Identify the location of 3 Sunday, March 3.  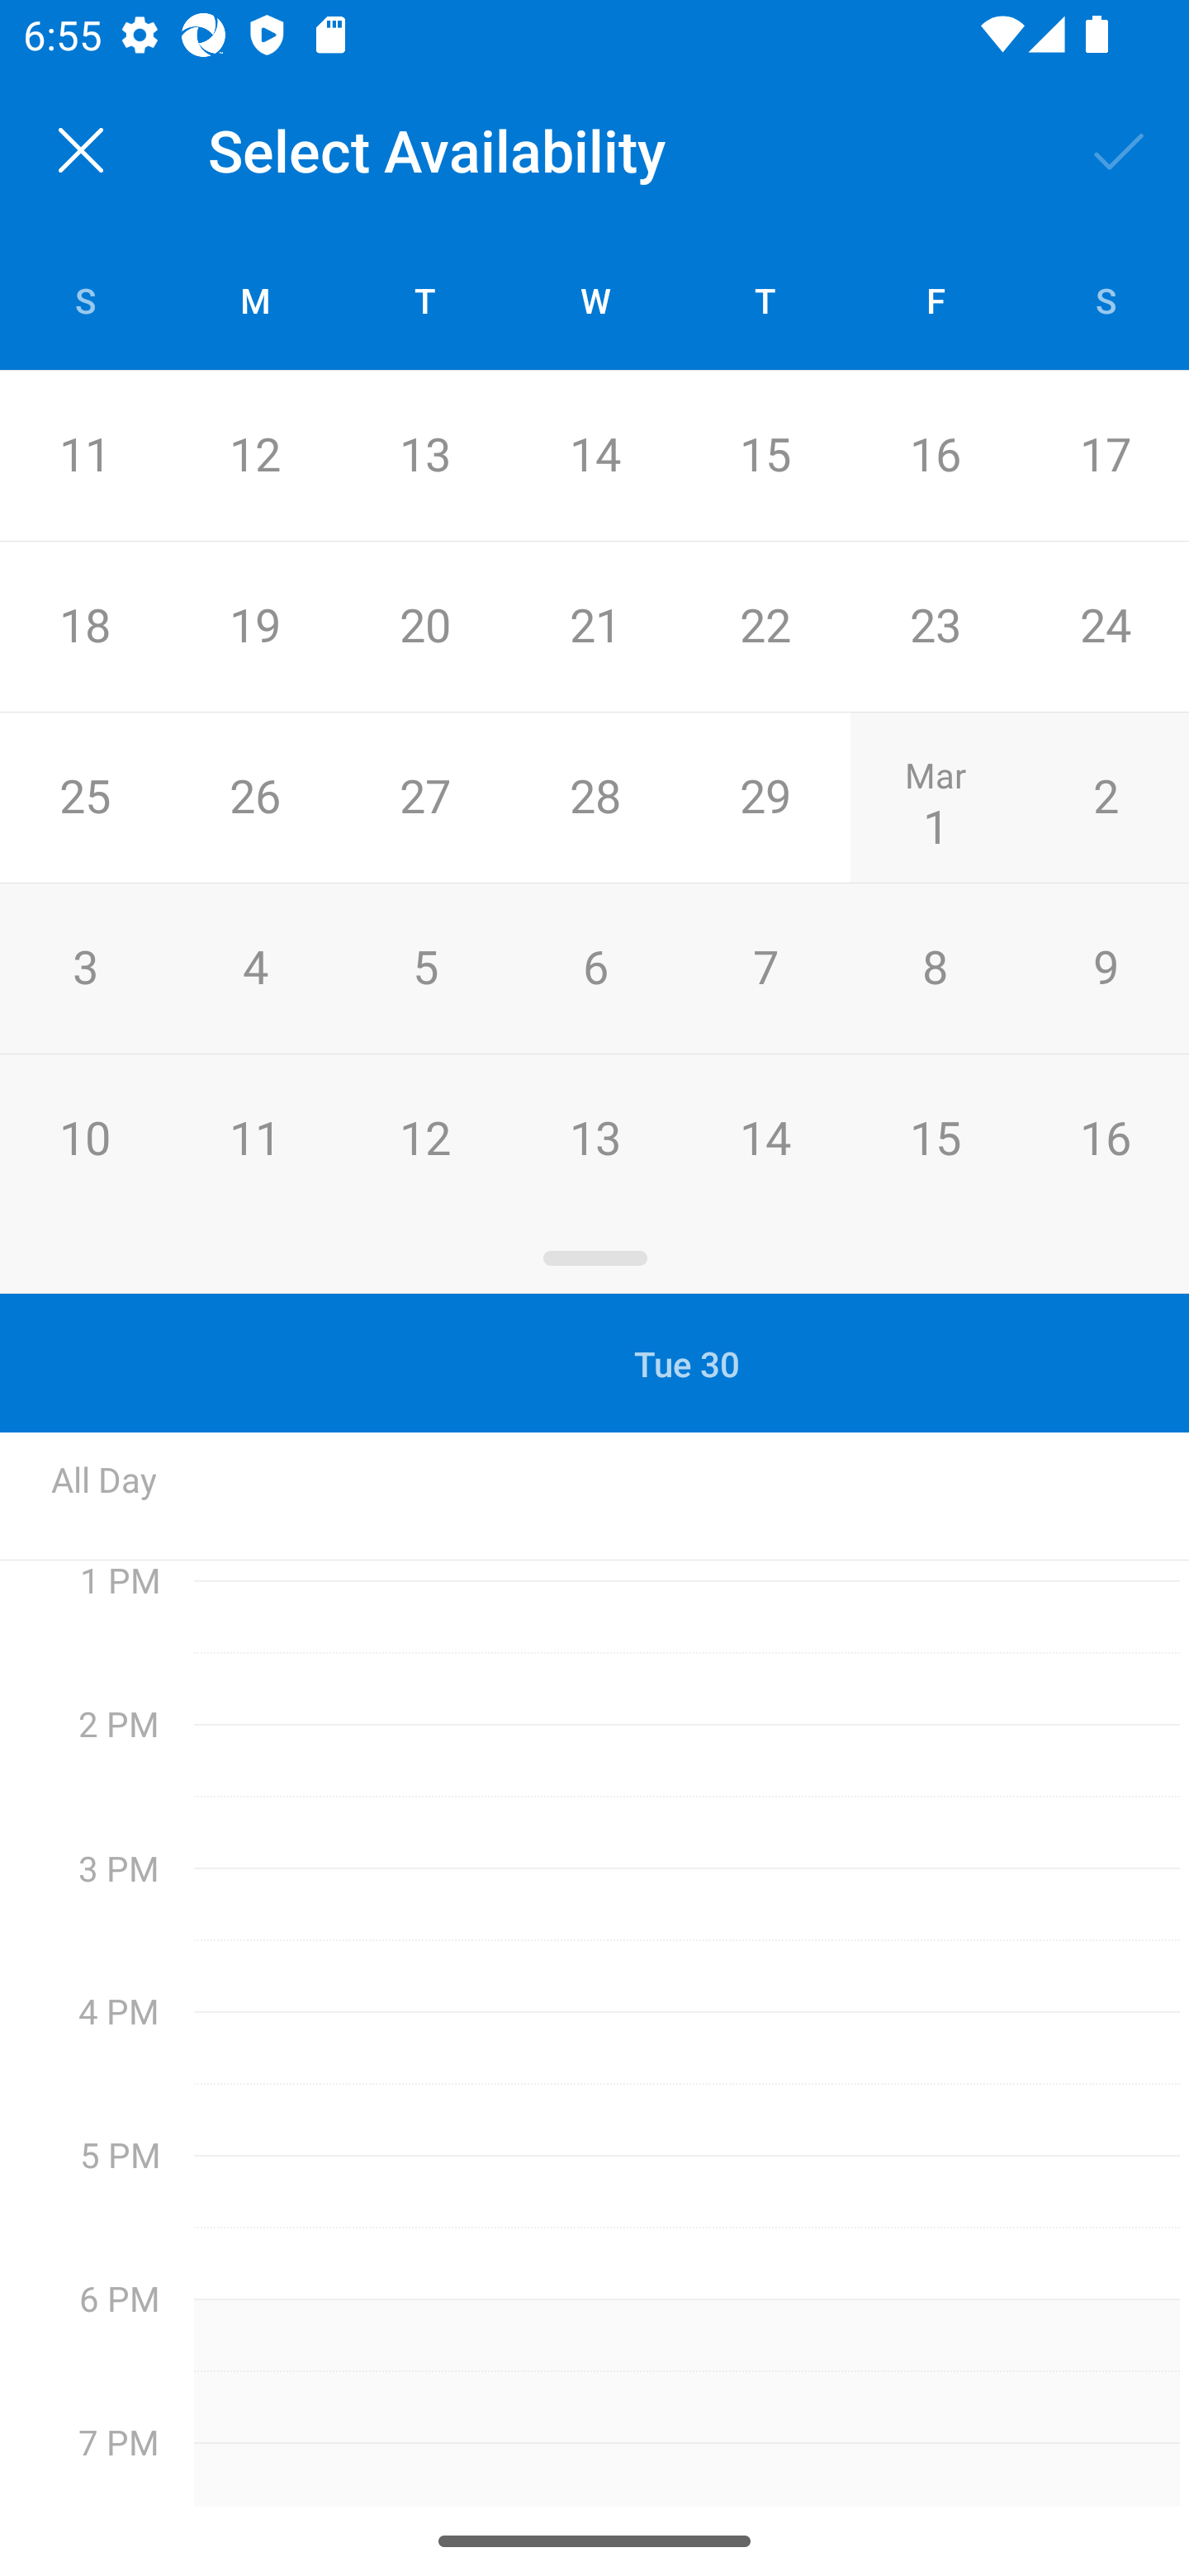
(84, 968).